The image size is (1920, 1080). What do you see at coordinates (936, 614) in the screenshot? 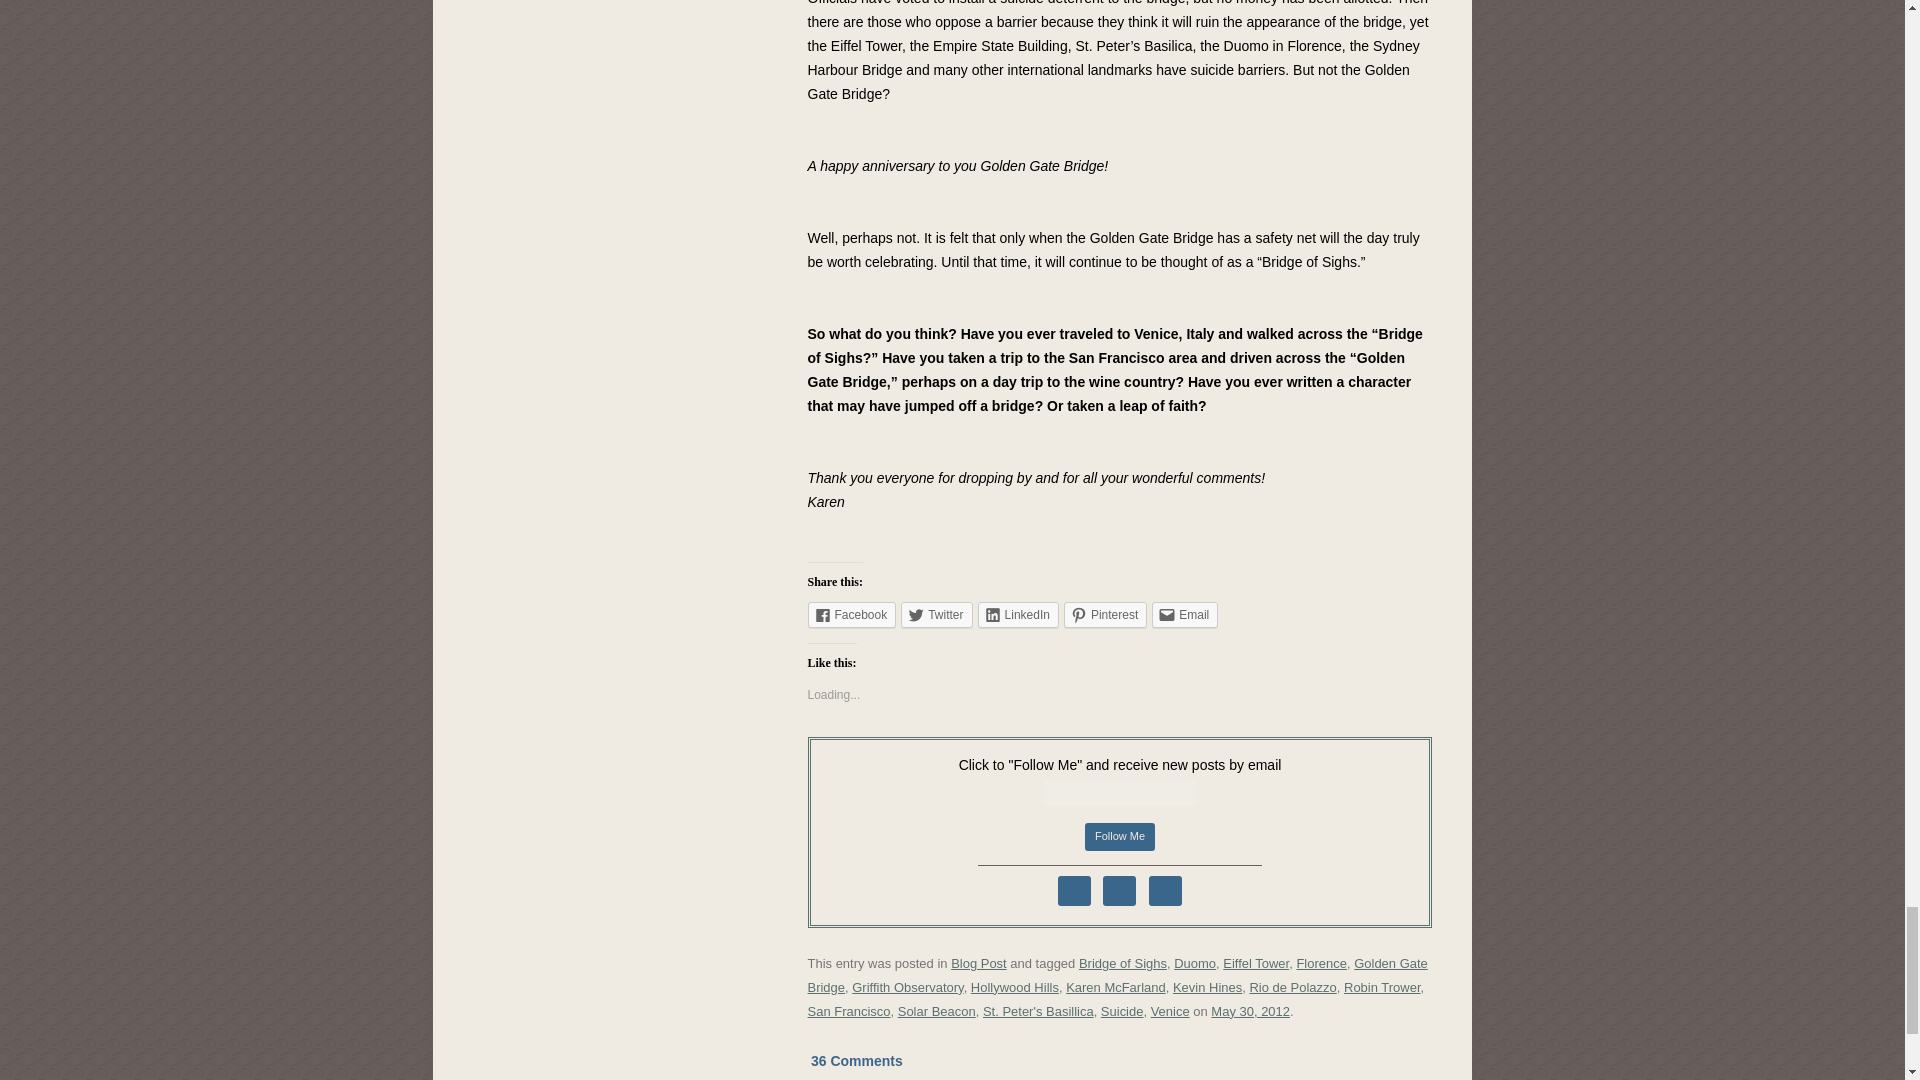
I see `Click to share on Twitter` at bounding box center [936, 614].